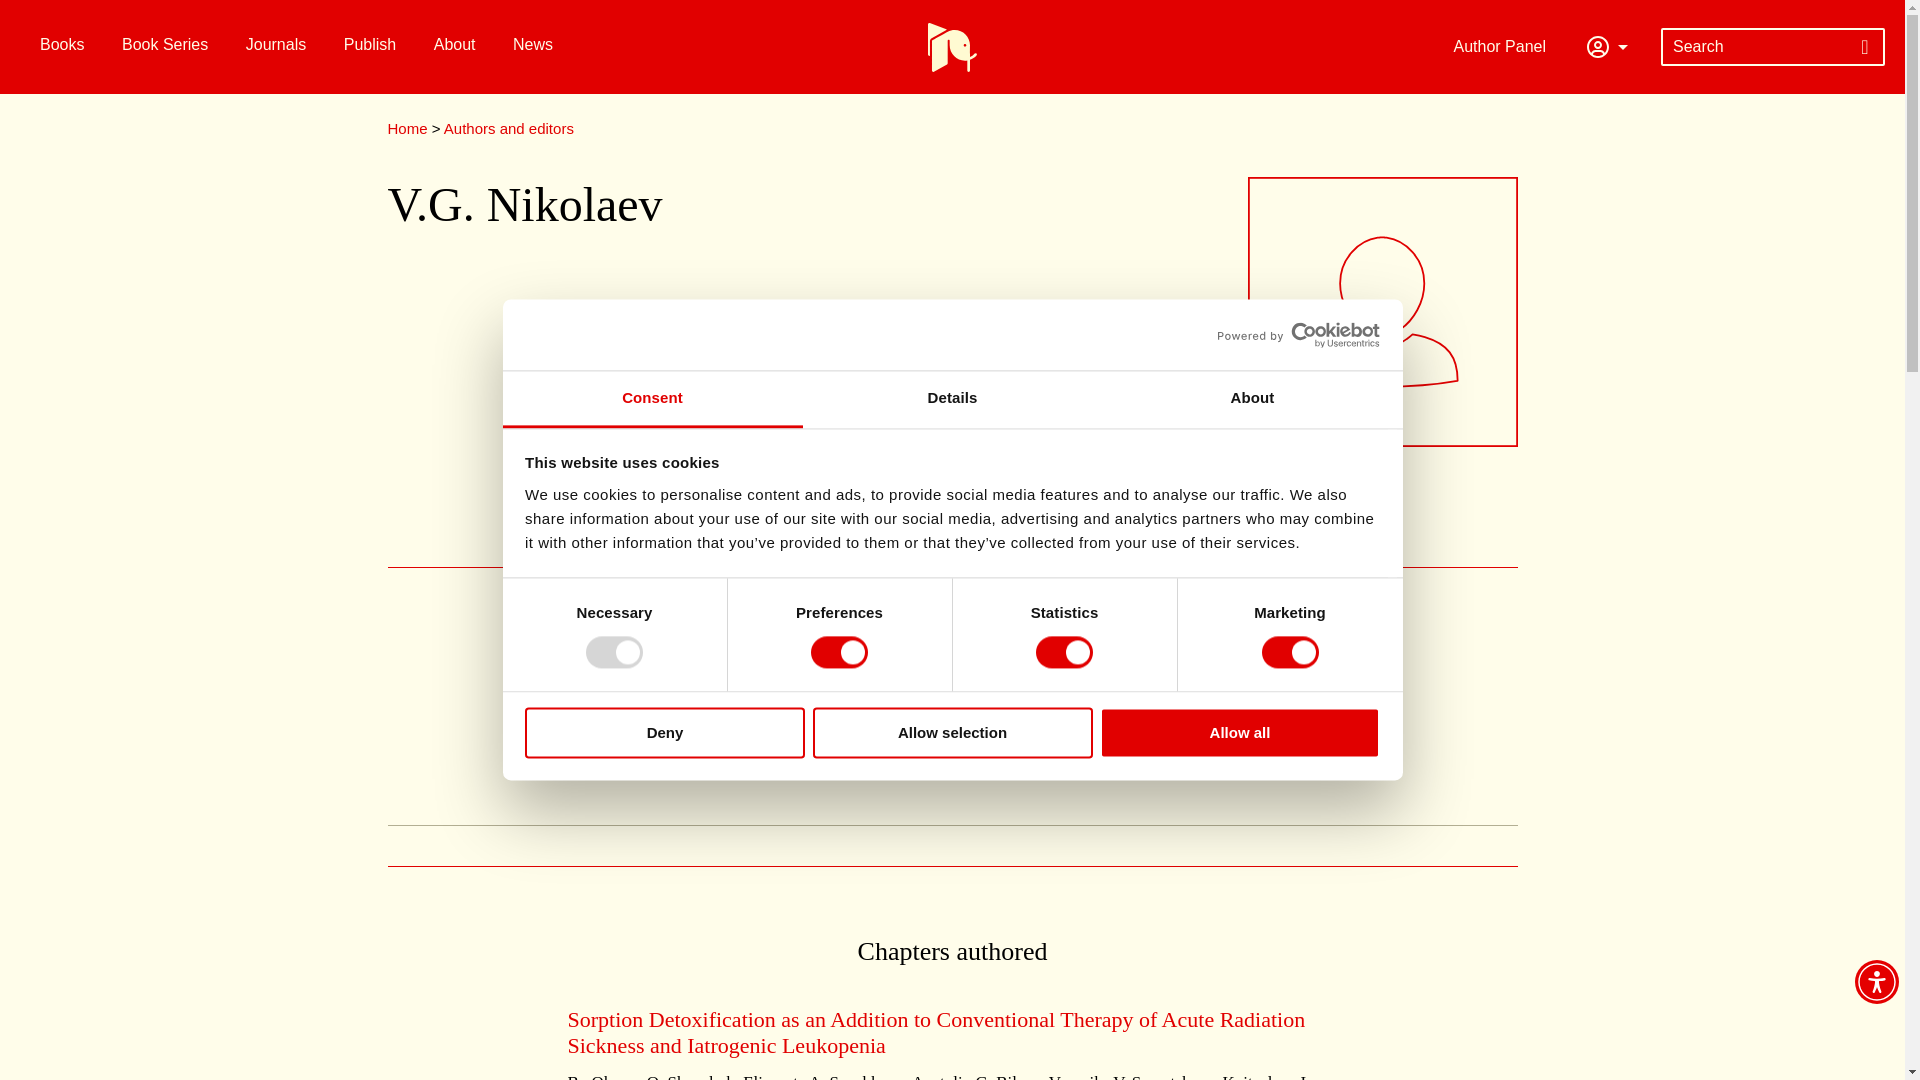  What do you see at coordinates (952, 399) in the screenshot?
I see `Details` at bounding box center [952, 399].